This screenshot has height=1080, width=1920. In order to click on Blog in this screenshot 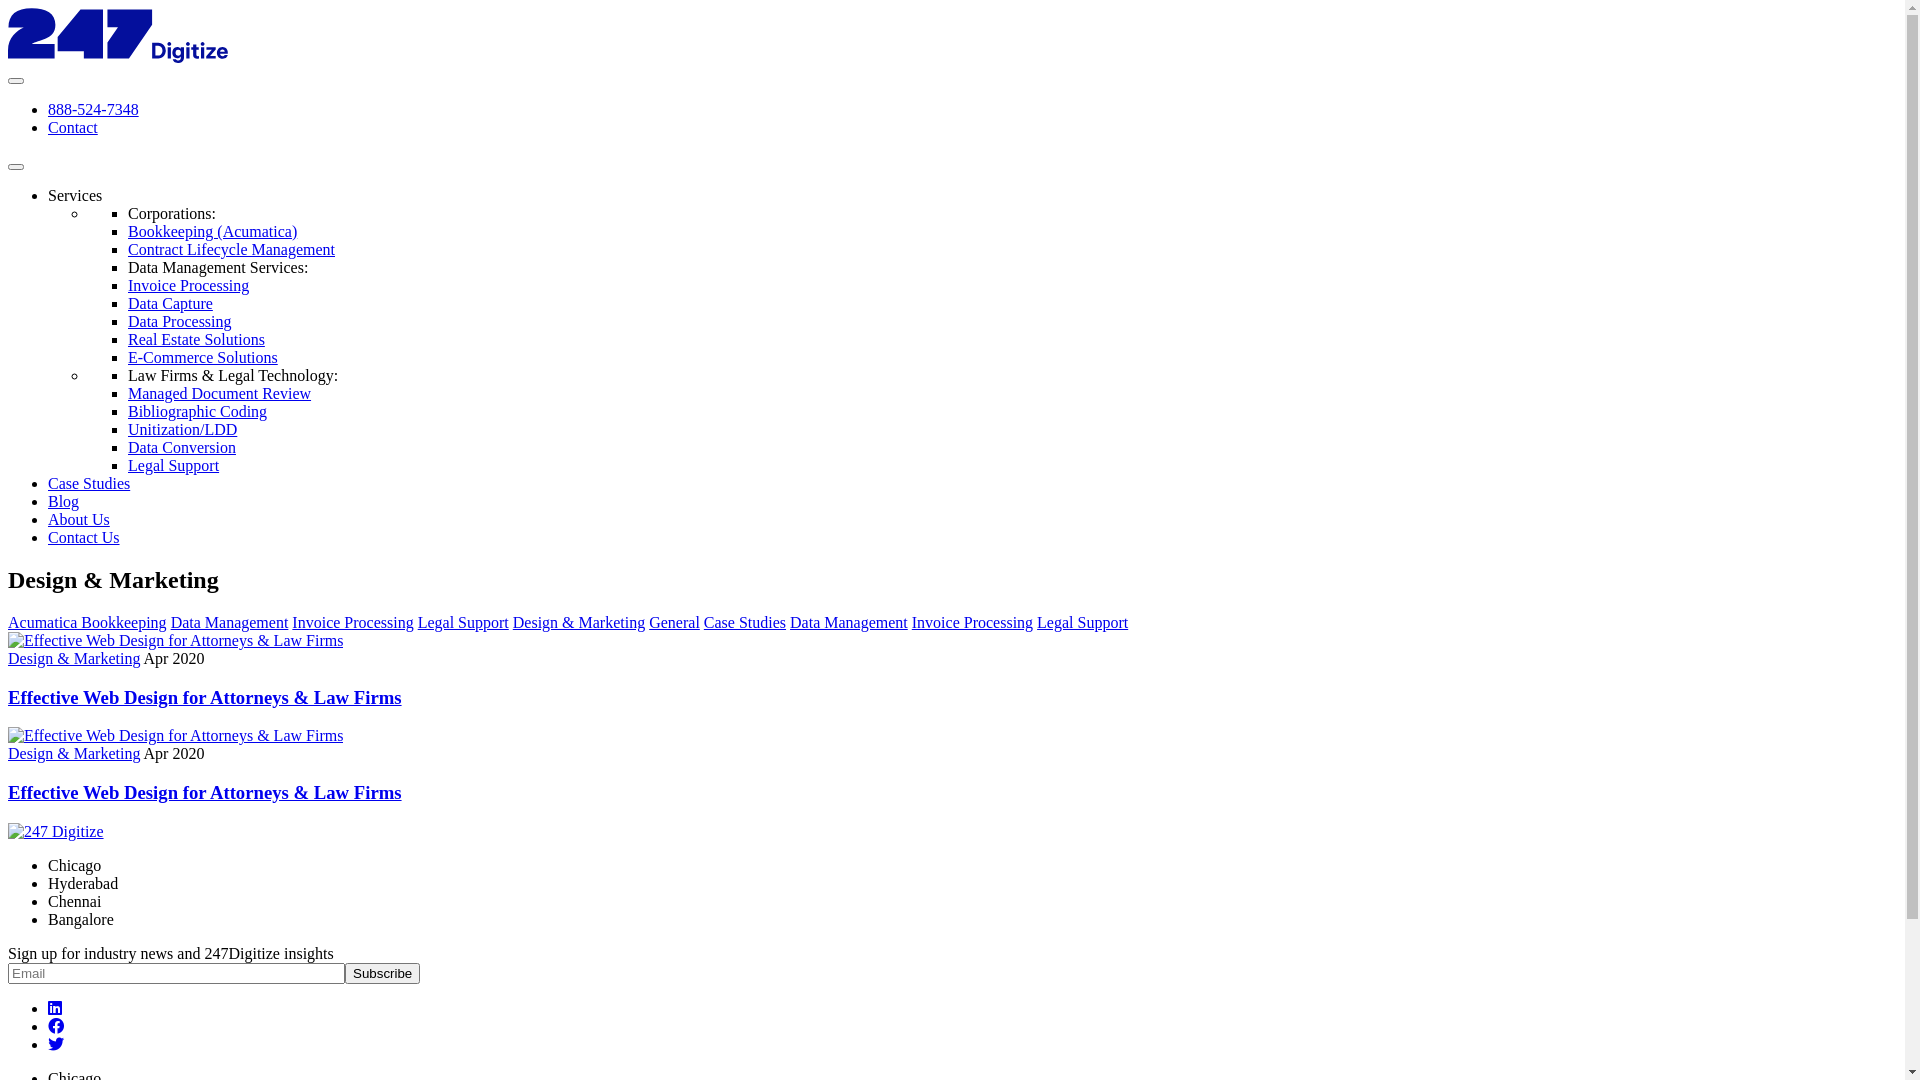, I will do `click(64, 502)`.